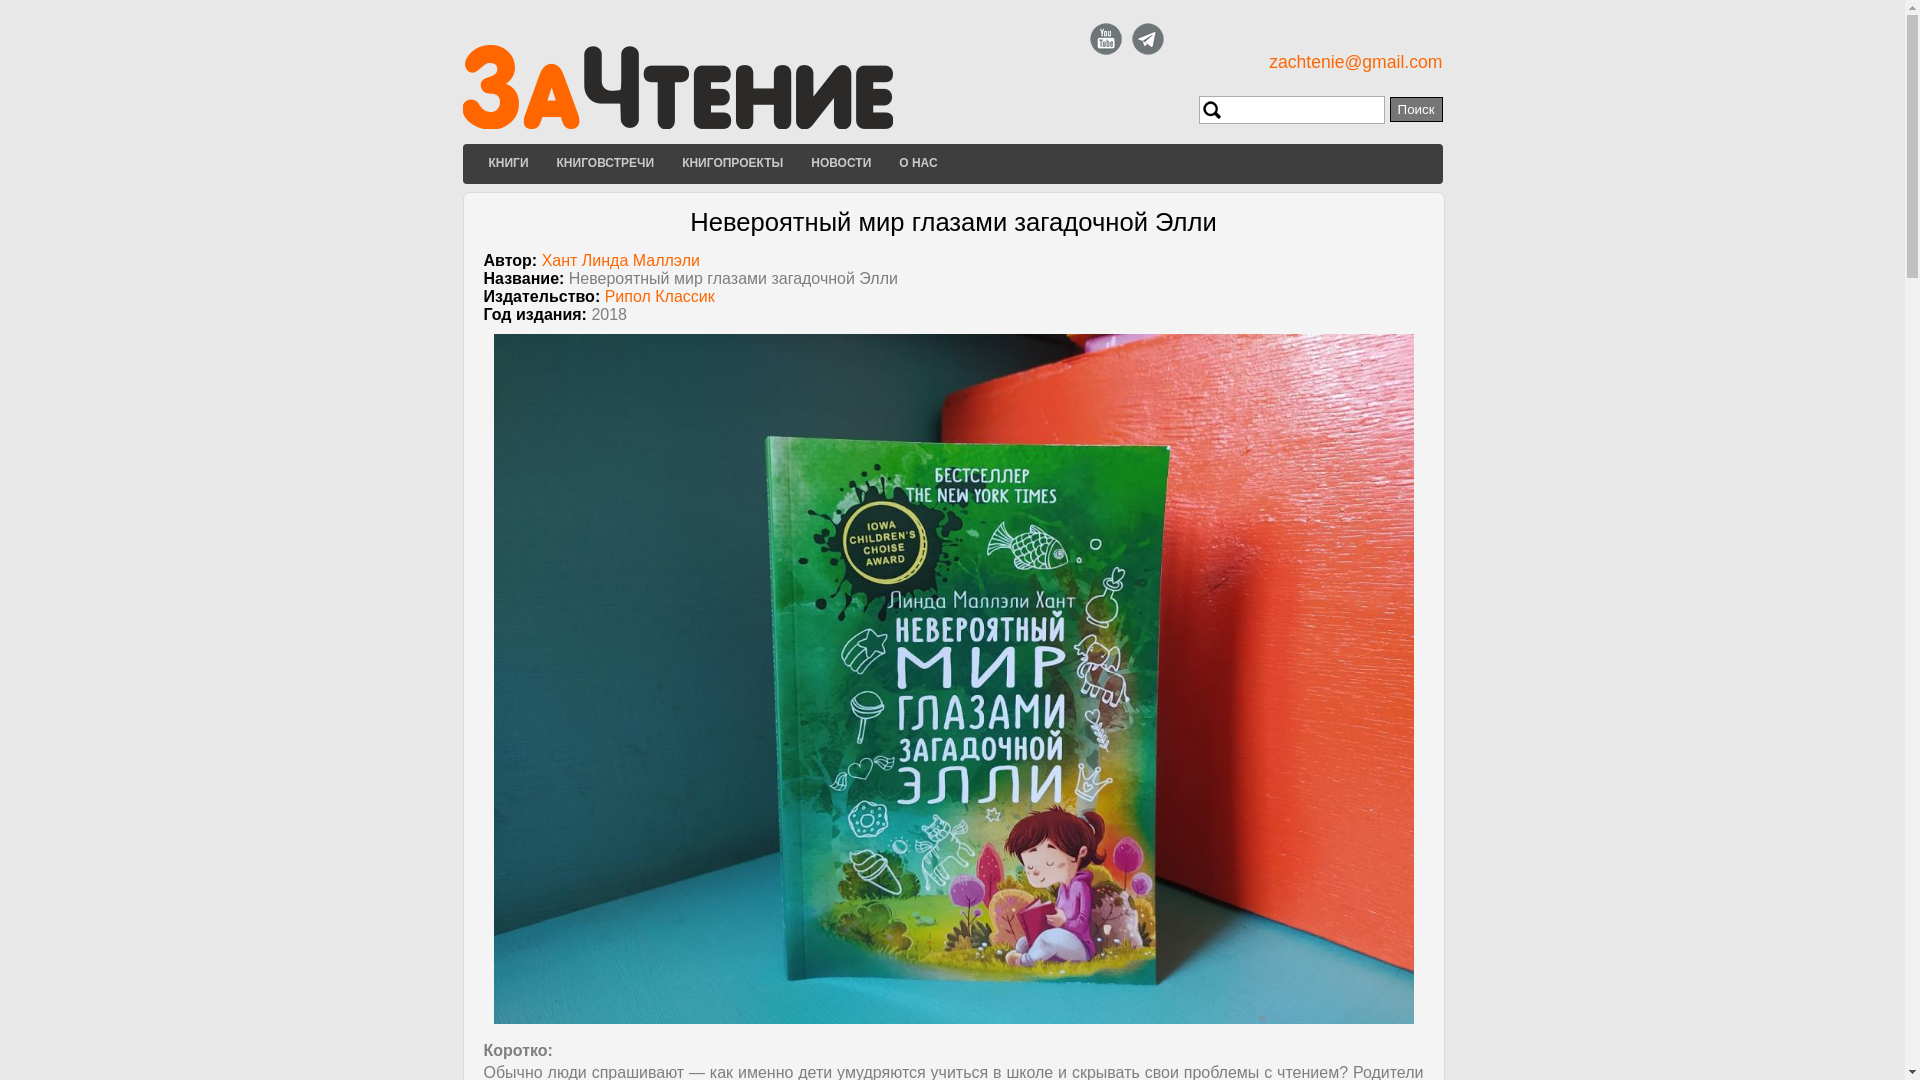  I want to click on zachtenie@gmail.com, so click(1356, 62).